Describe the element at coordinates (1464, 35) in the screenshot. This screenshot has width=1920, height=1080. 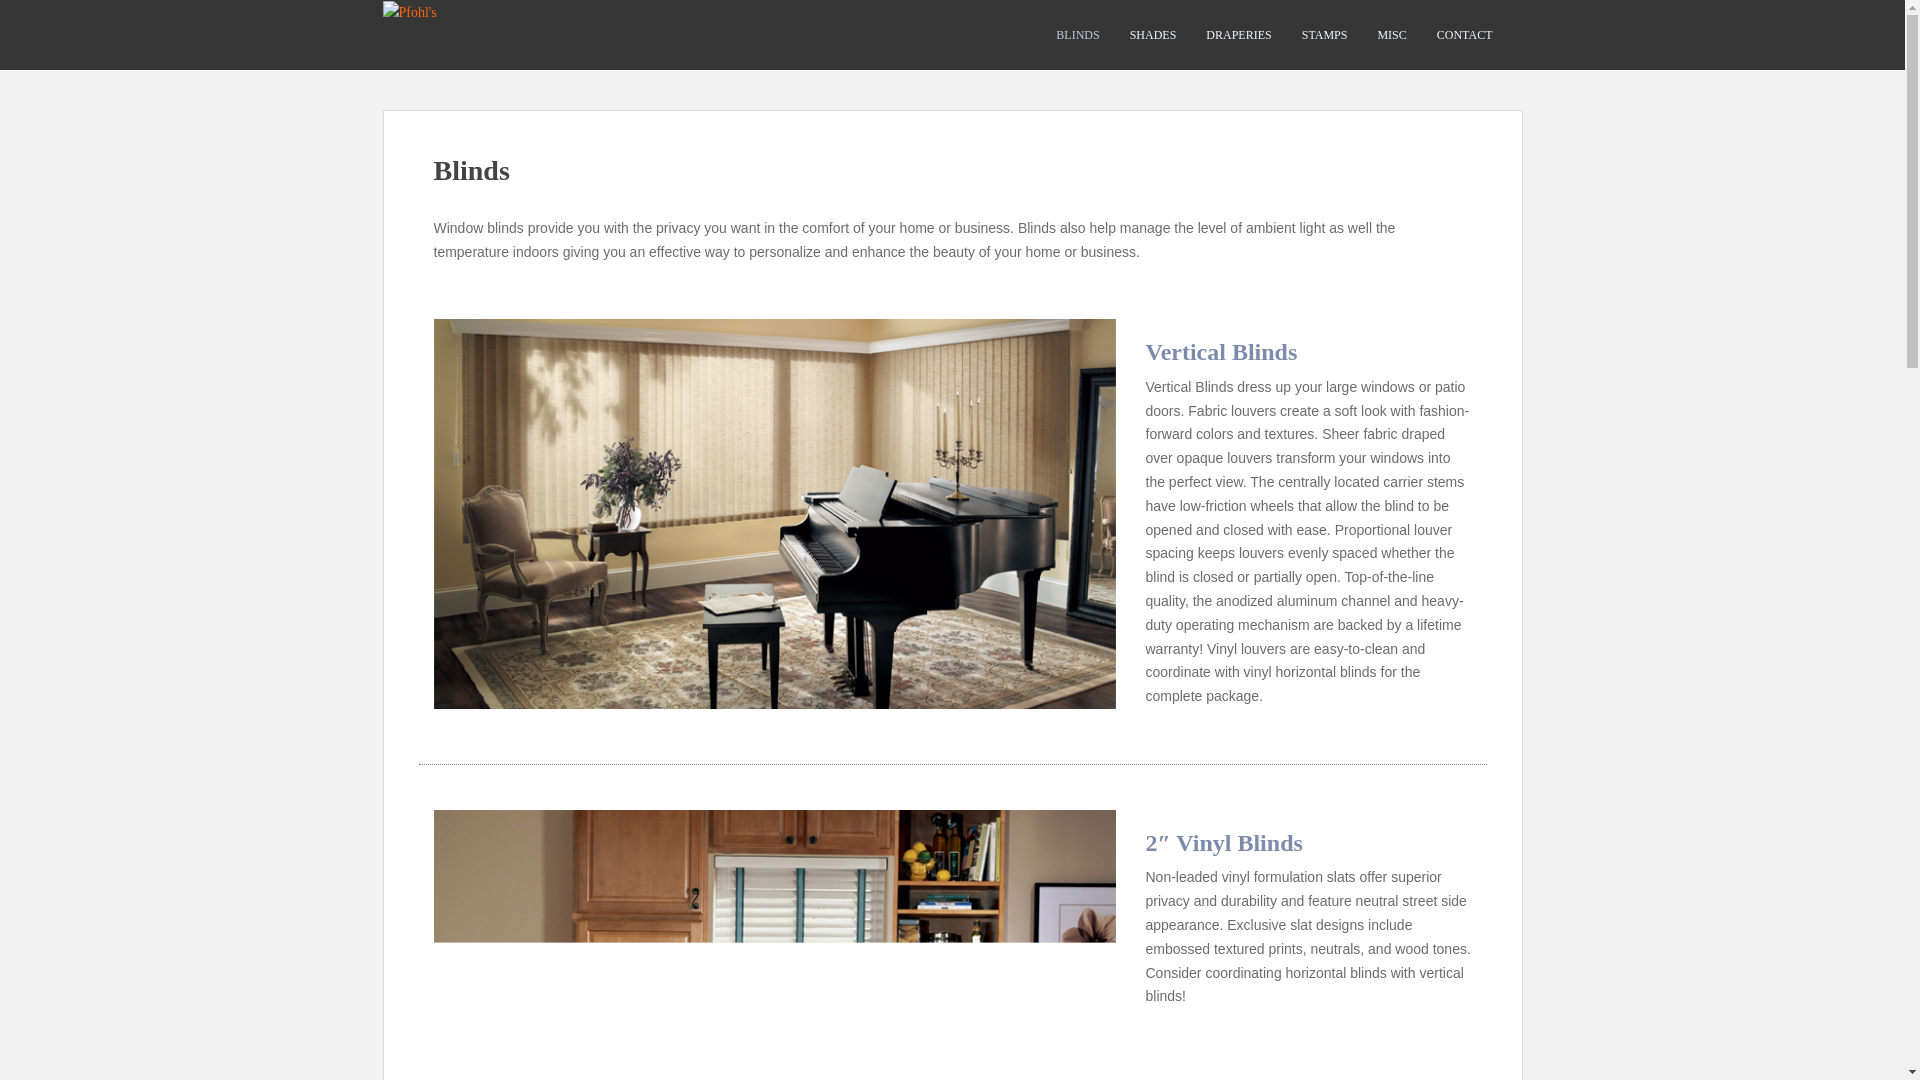
I see `CONTACT` at that location.